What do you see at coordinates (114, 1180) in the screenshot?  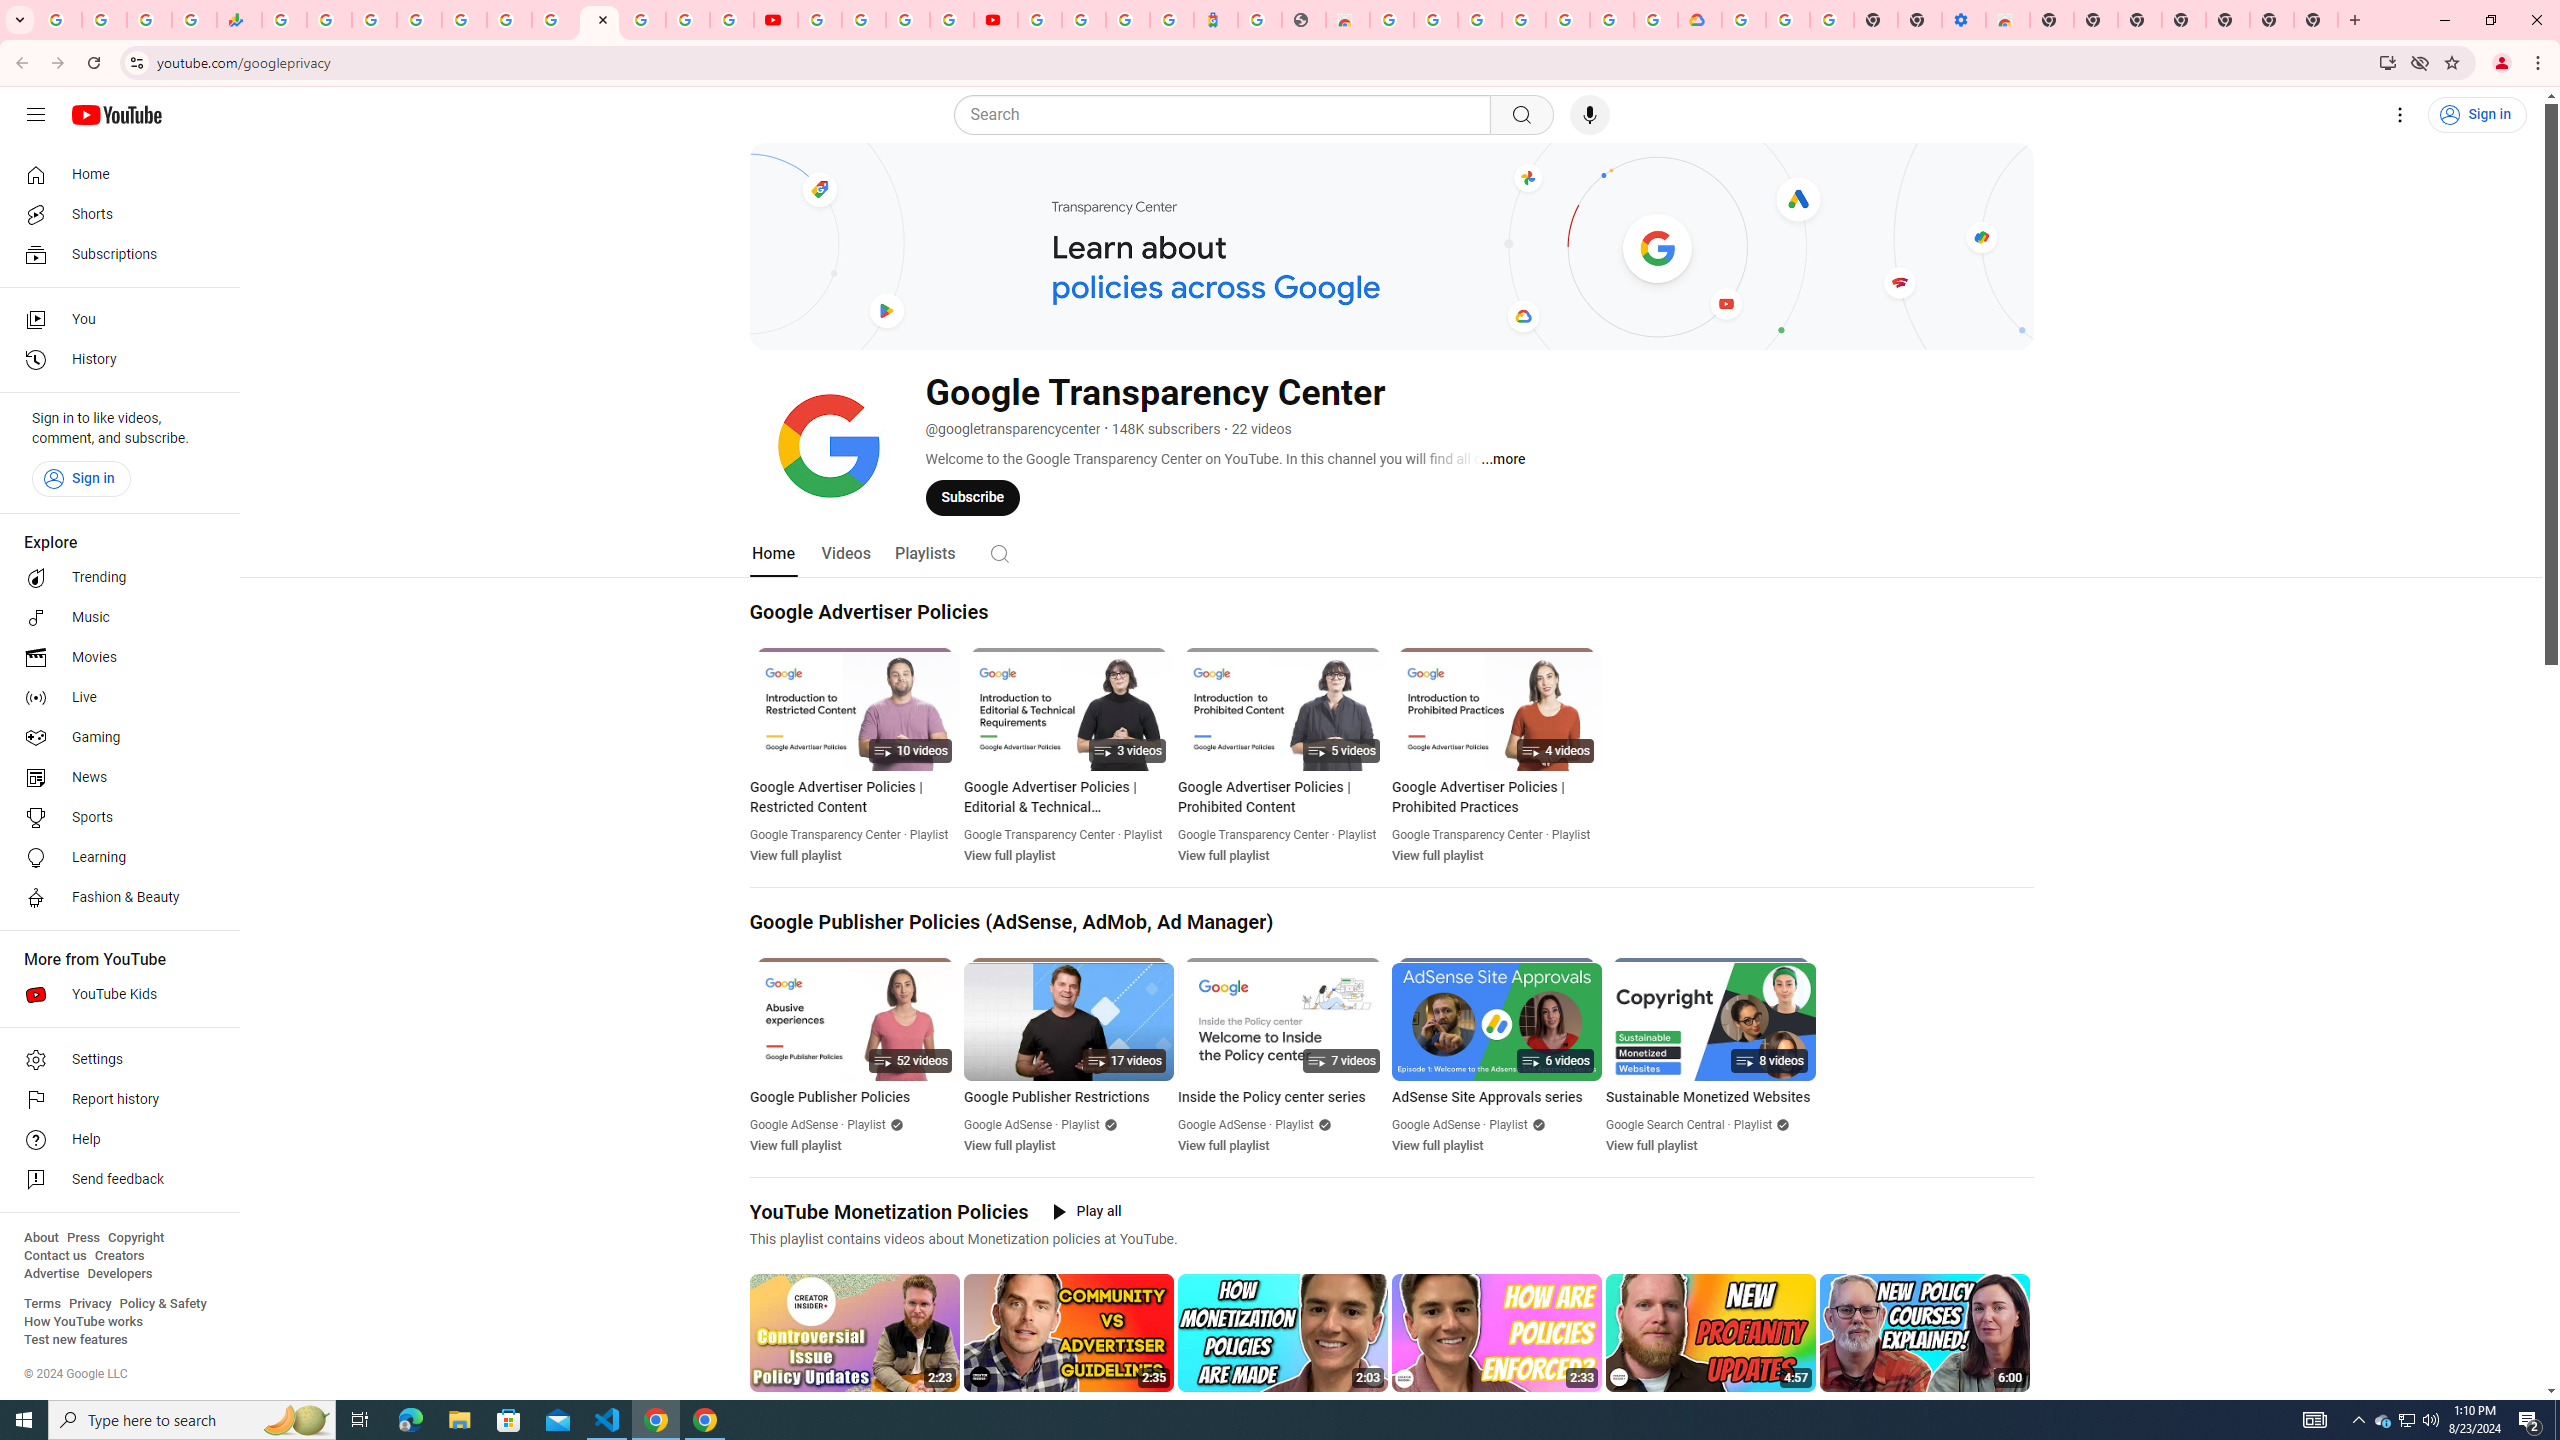 I see `Send feedback` at bounding box center [114, 1180].